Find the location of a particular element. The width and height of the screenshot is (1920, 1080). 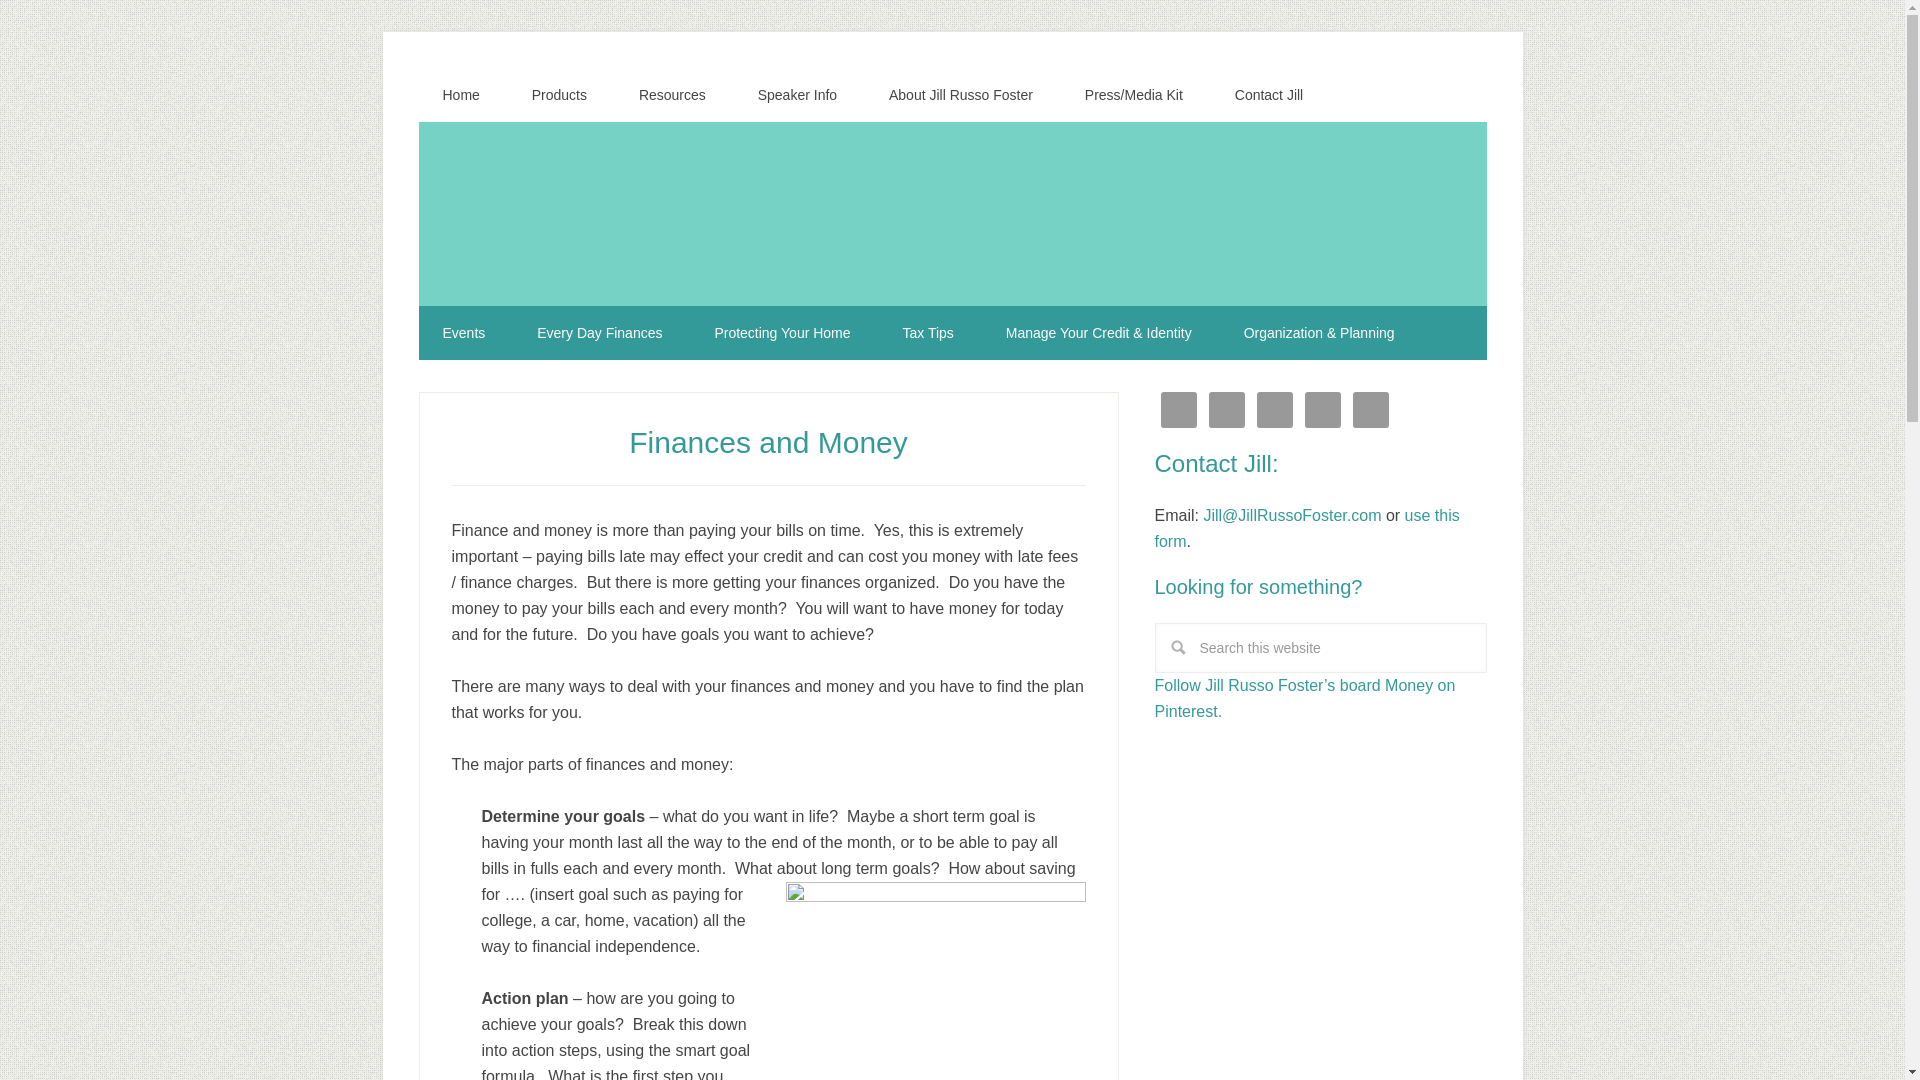

Resources is located at coordinates (672, 95).